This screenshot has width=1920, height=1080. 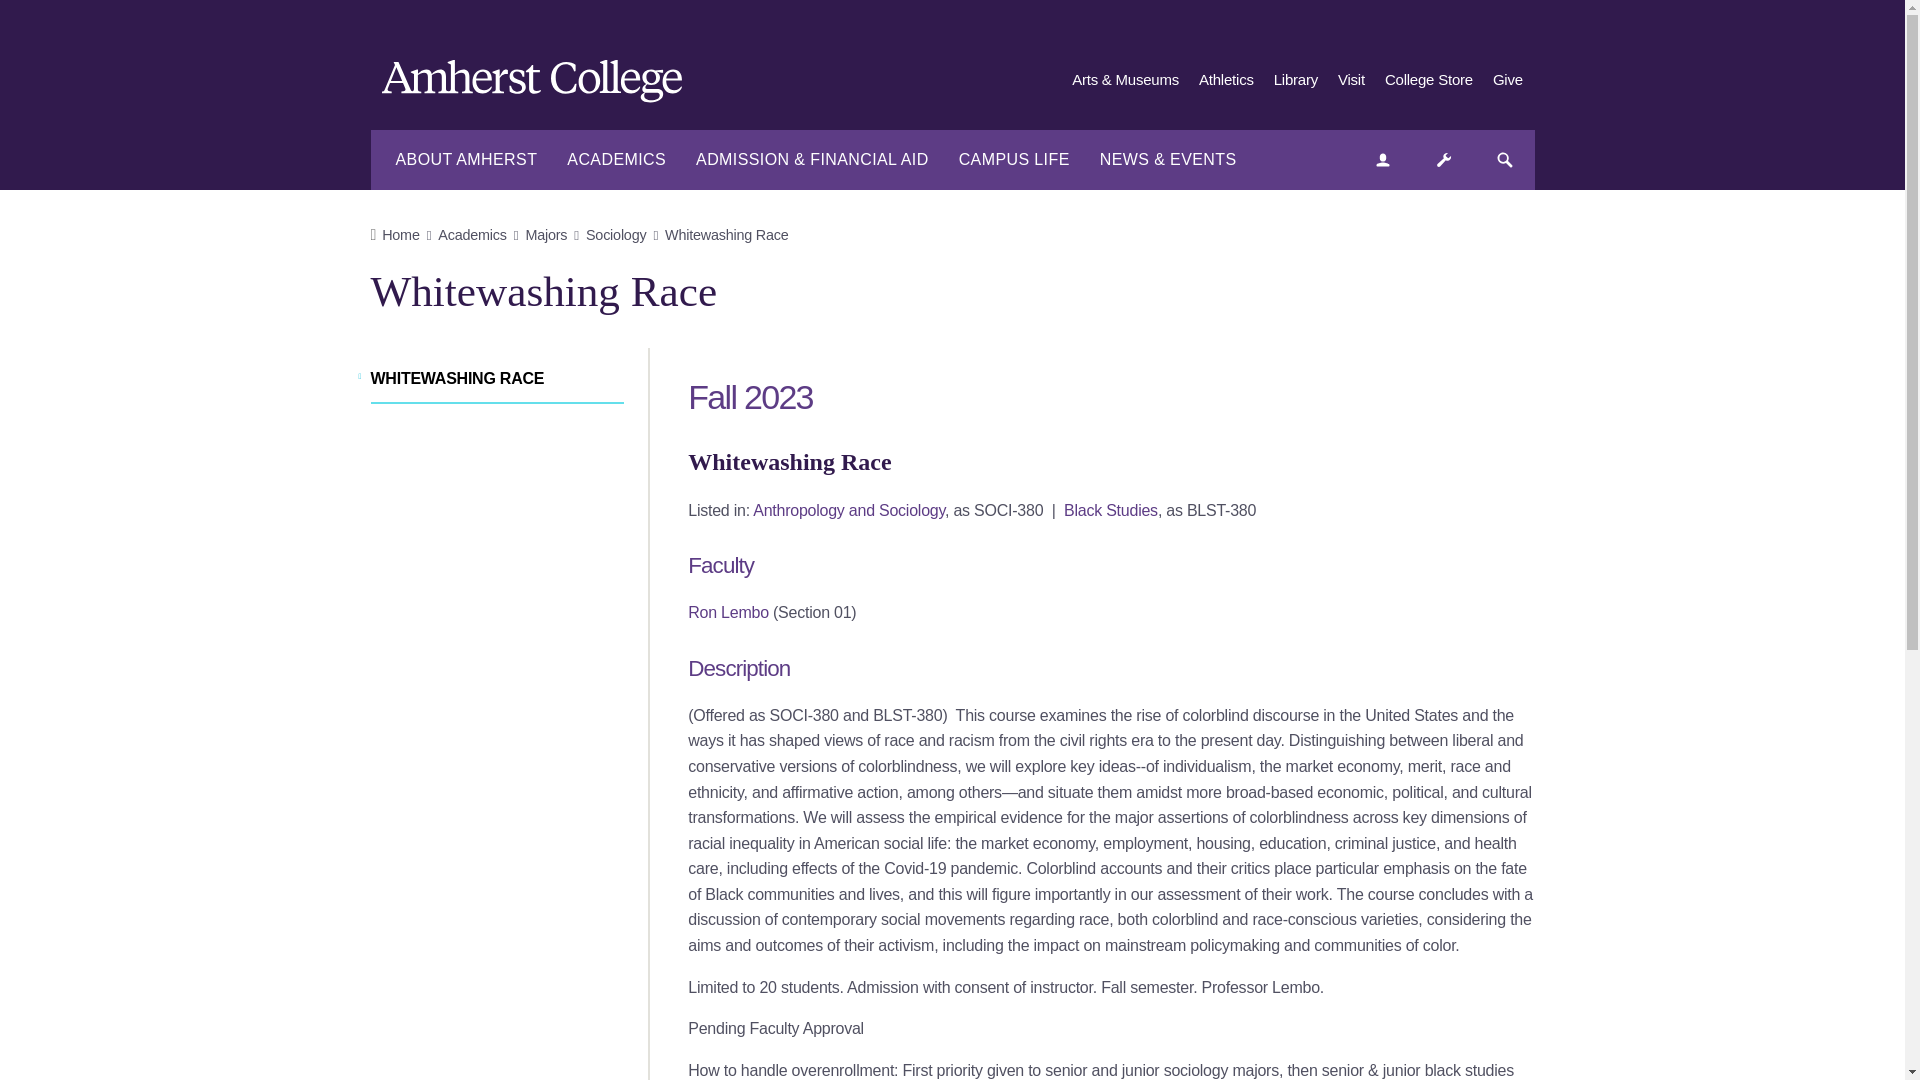 What do you see at coordinates (1352, 80) in the screenshot?
I see `Visit` at bounding box center [1352, 80].